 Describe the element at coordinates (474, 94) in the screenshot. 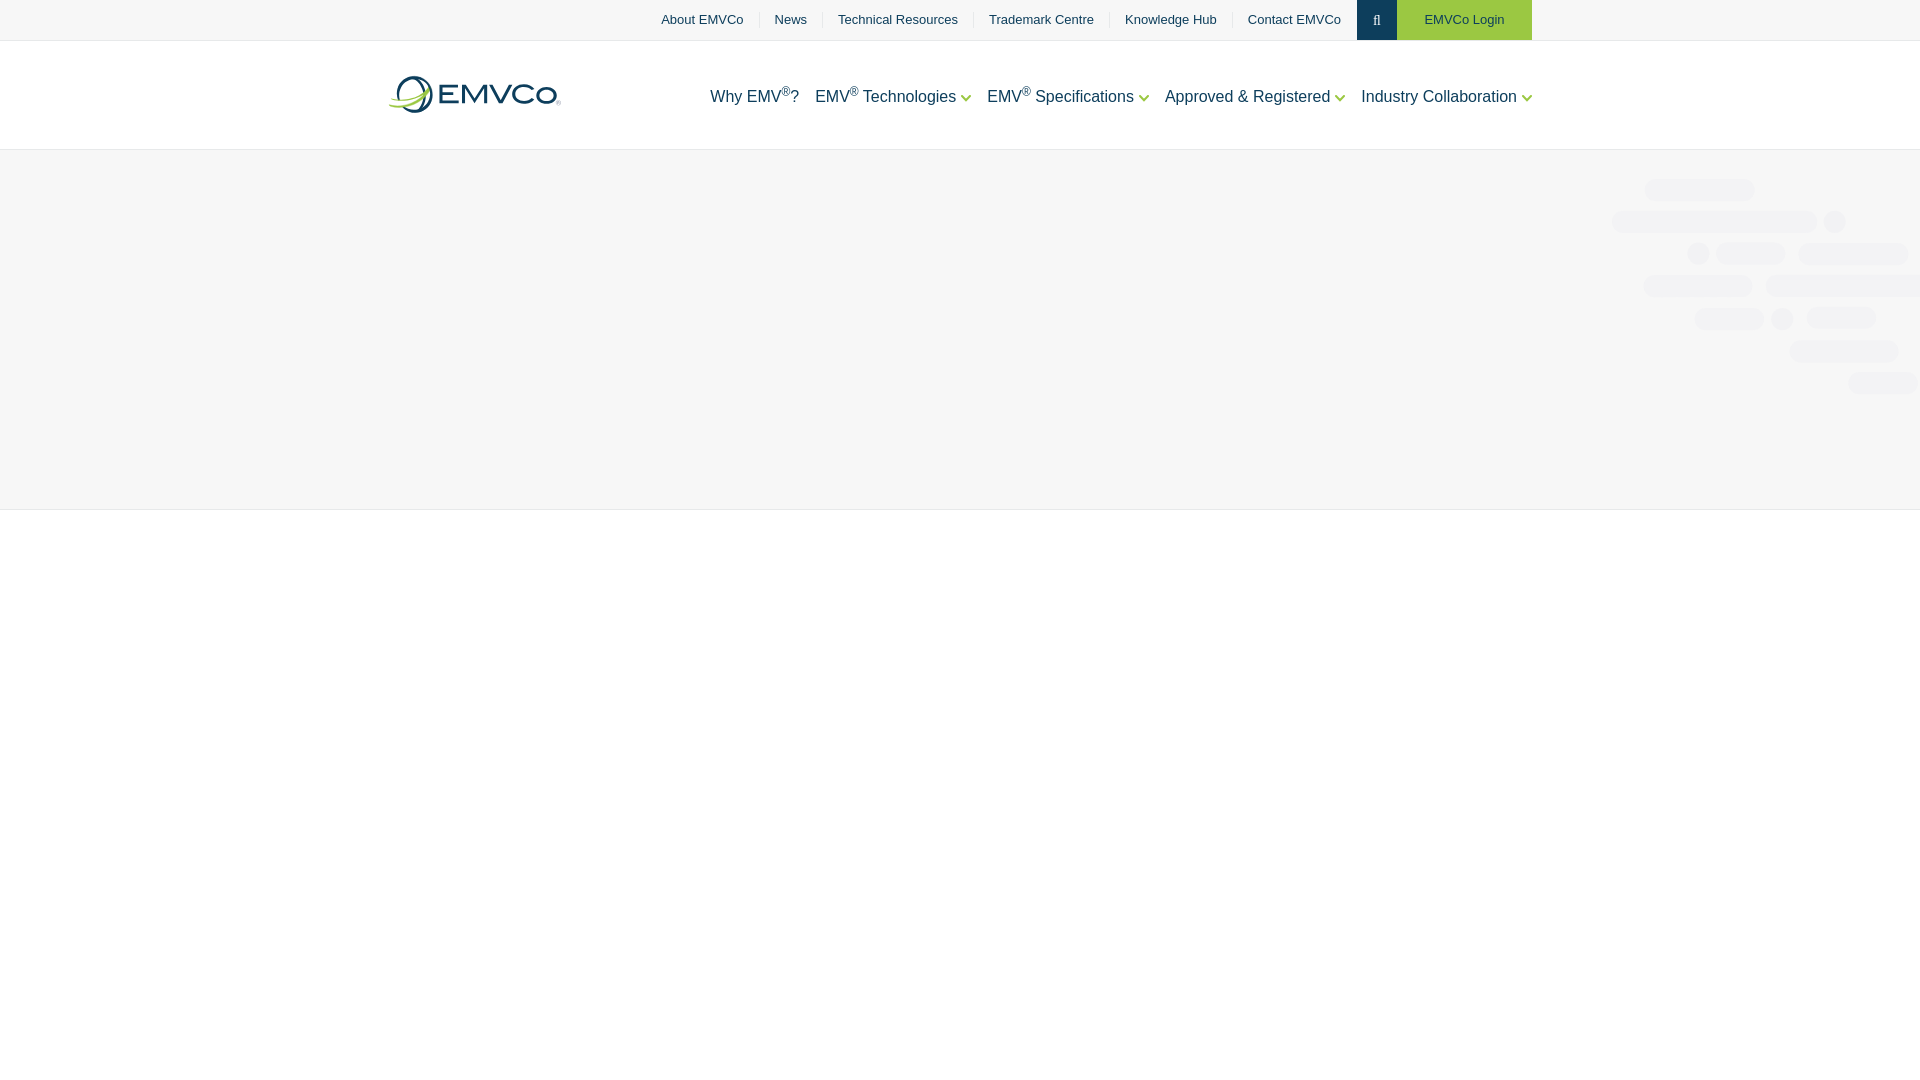

I see `EMVCo Logo` at that location.